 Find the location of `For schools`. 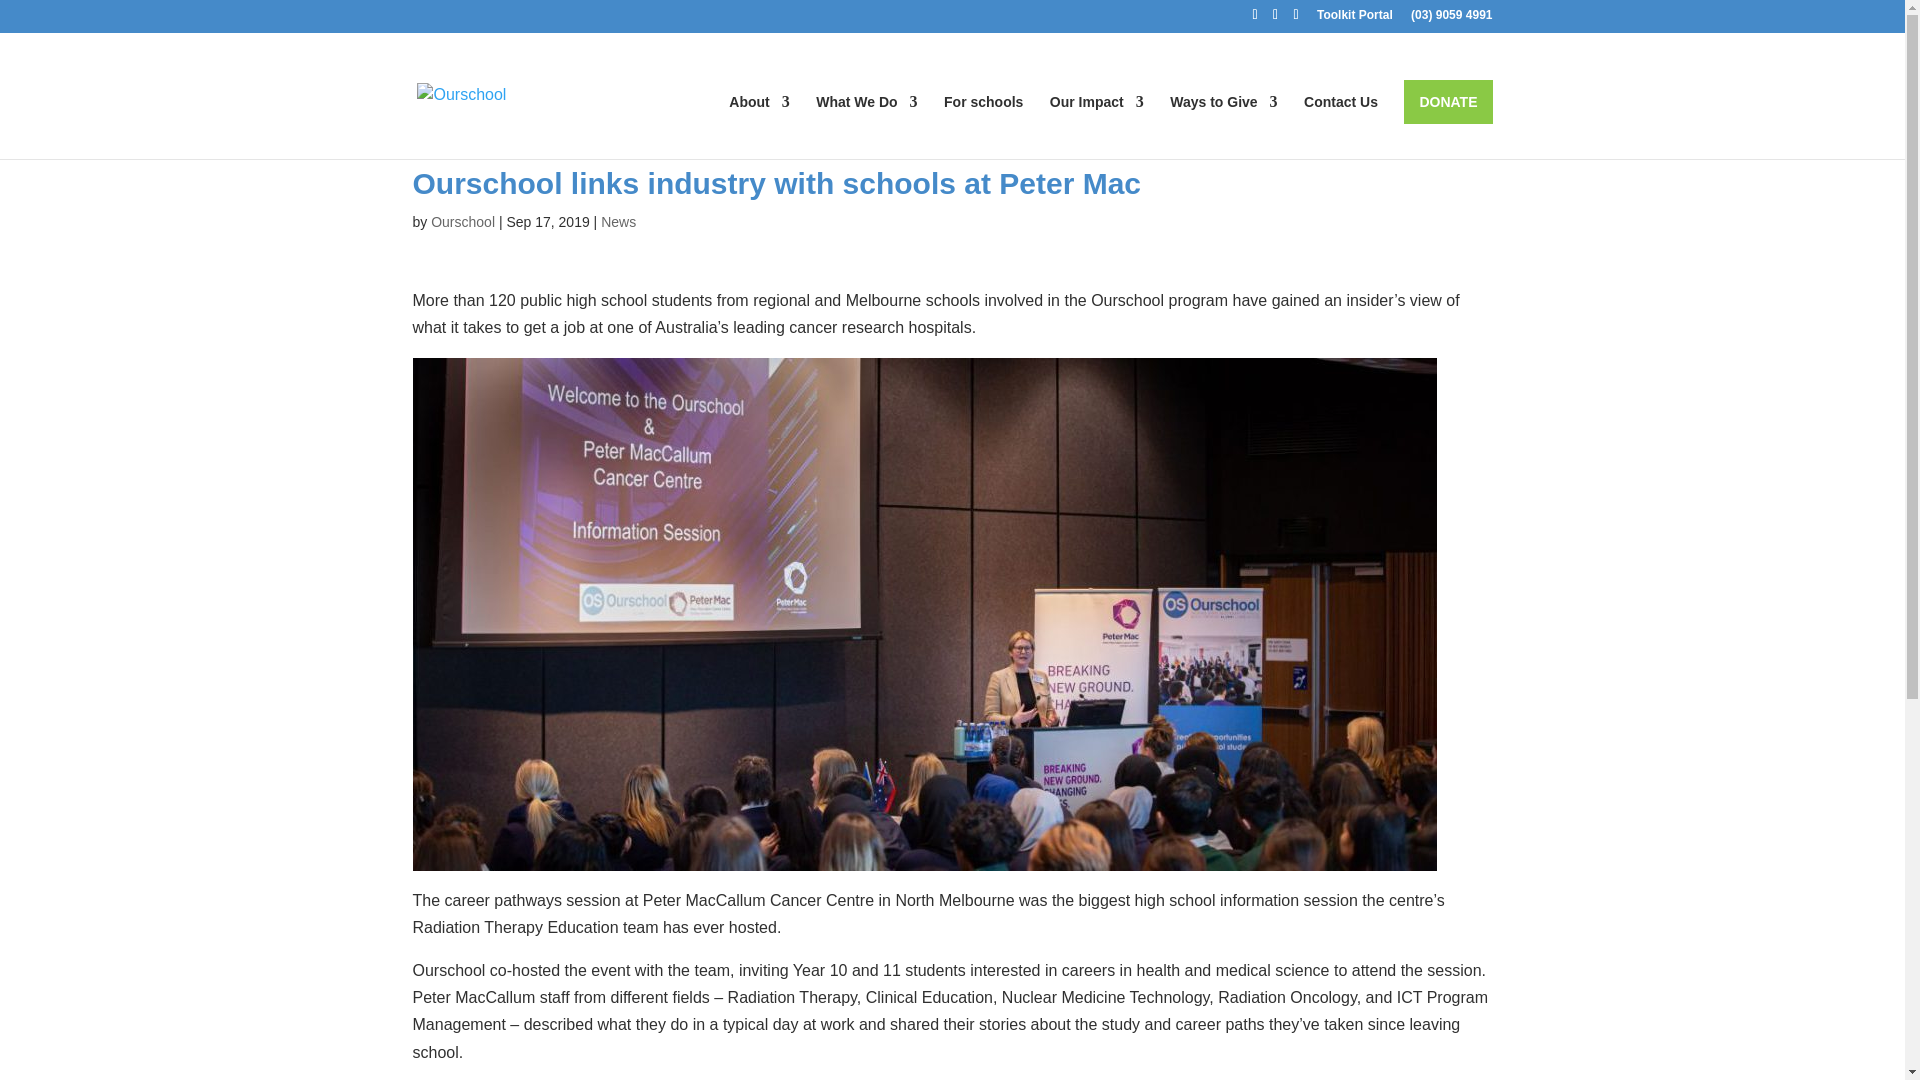

For schools is located at coordinates (984, 126).